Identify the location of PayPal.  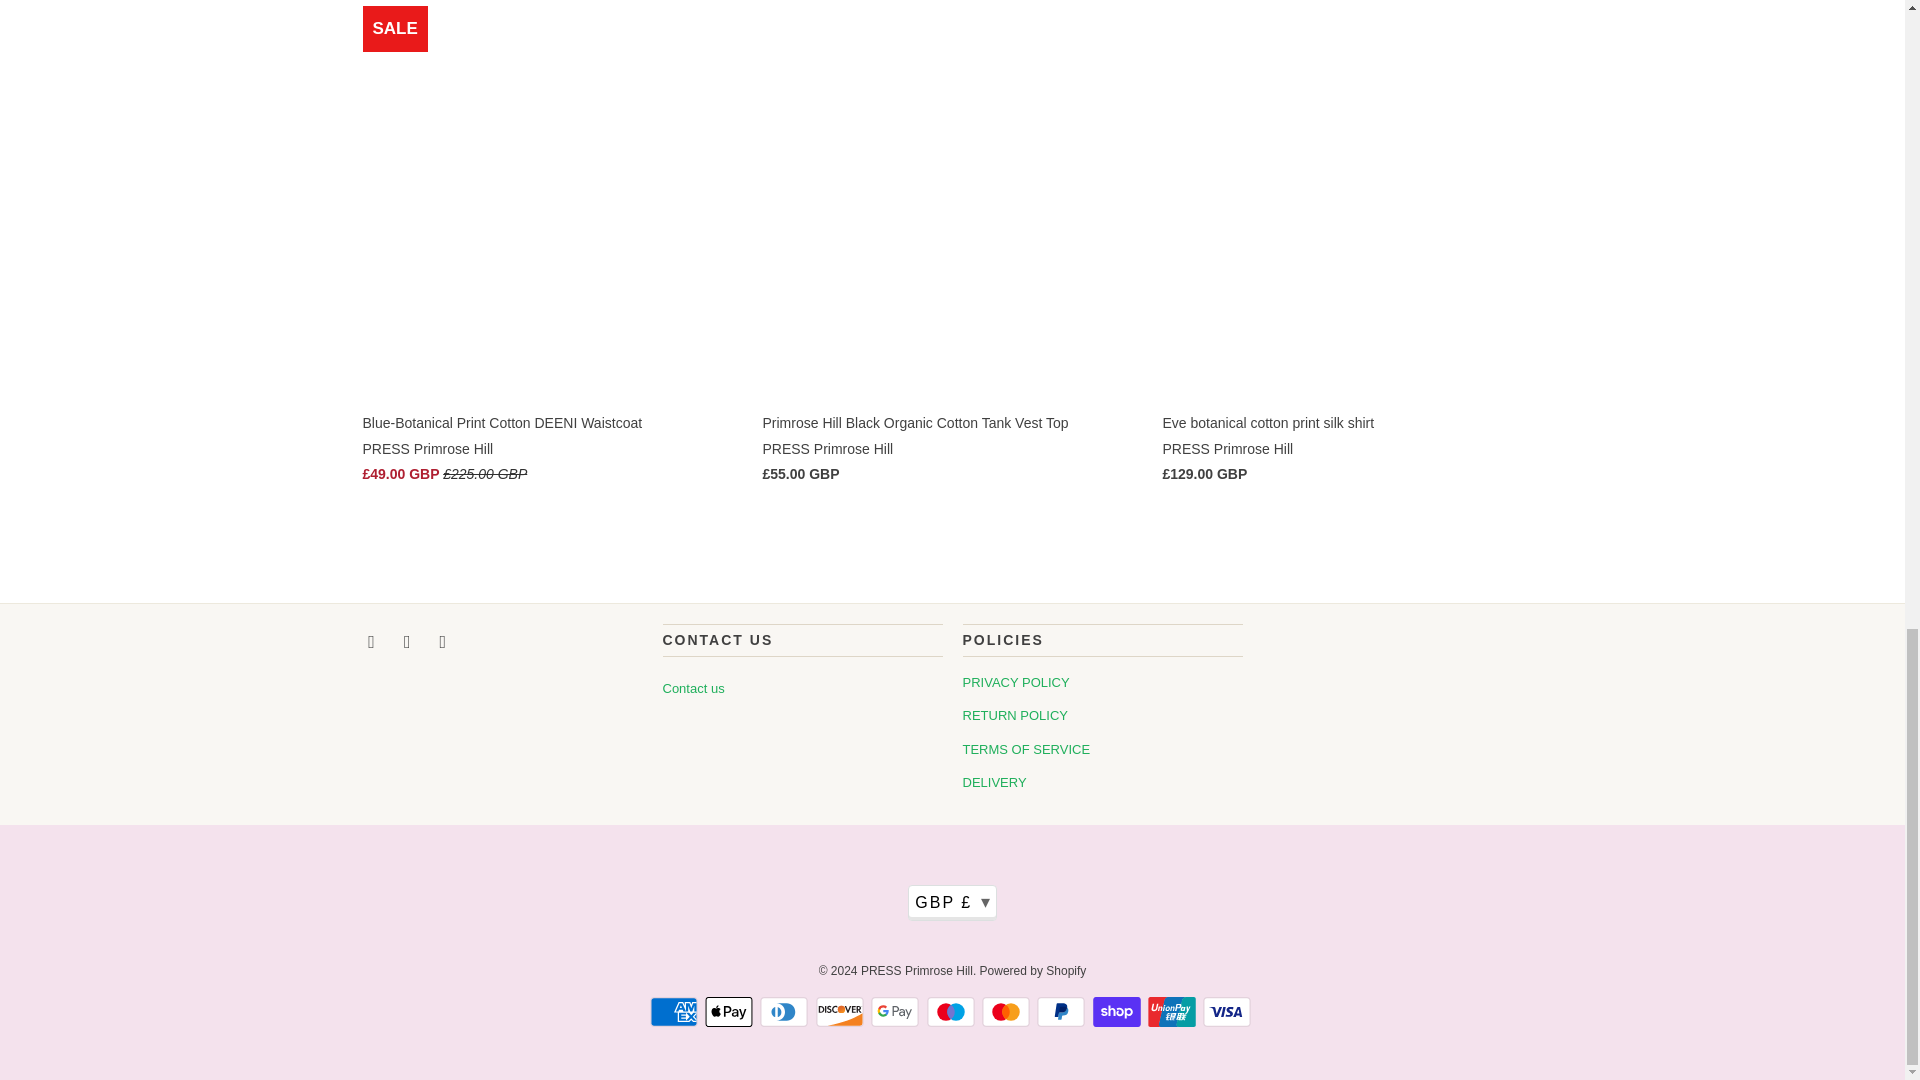
(1062, 1012).